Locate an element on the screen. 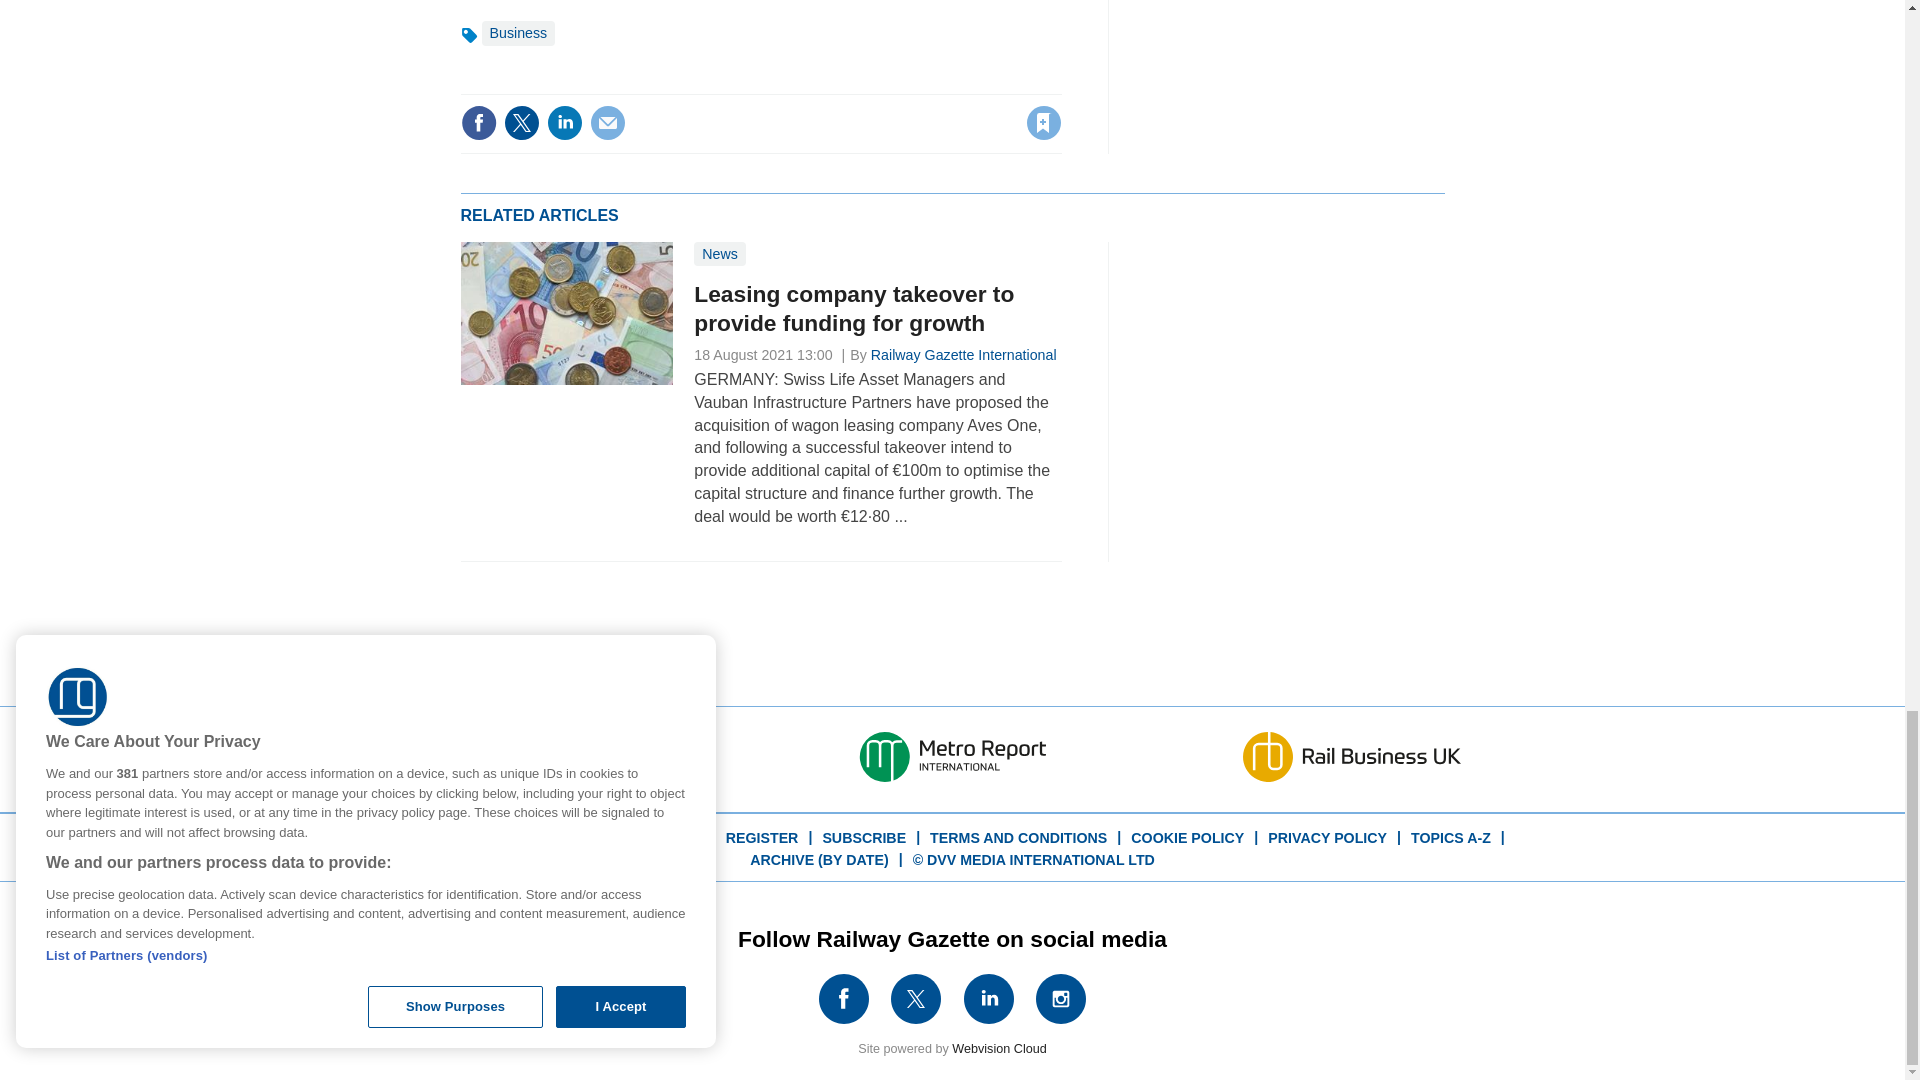 Image resolution: width=1920 pixels, height=1080 pixels. Share this on Facebook is located at coordinates (478, 122).